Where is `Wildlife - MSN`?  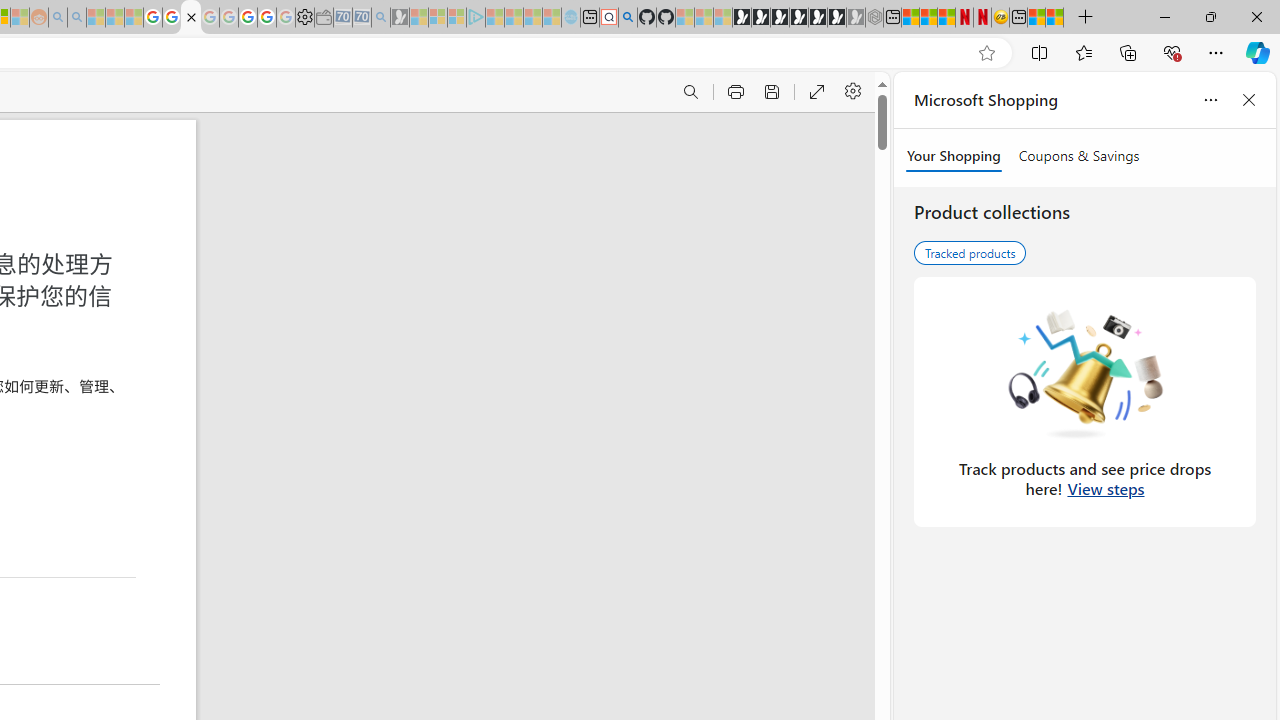
Wildlife - MSN is located at coordinates (1036, 18).